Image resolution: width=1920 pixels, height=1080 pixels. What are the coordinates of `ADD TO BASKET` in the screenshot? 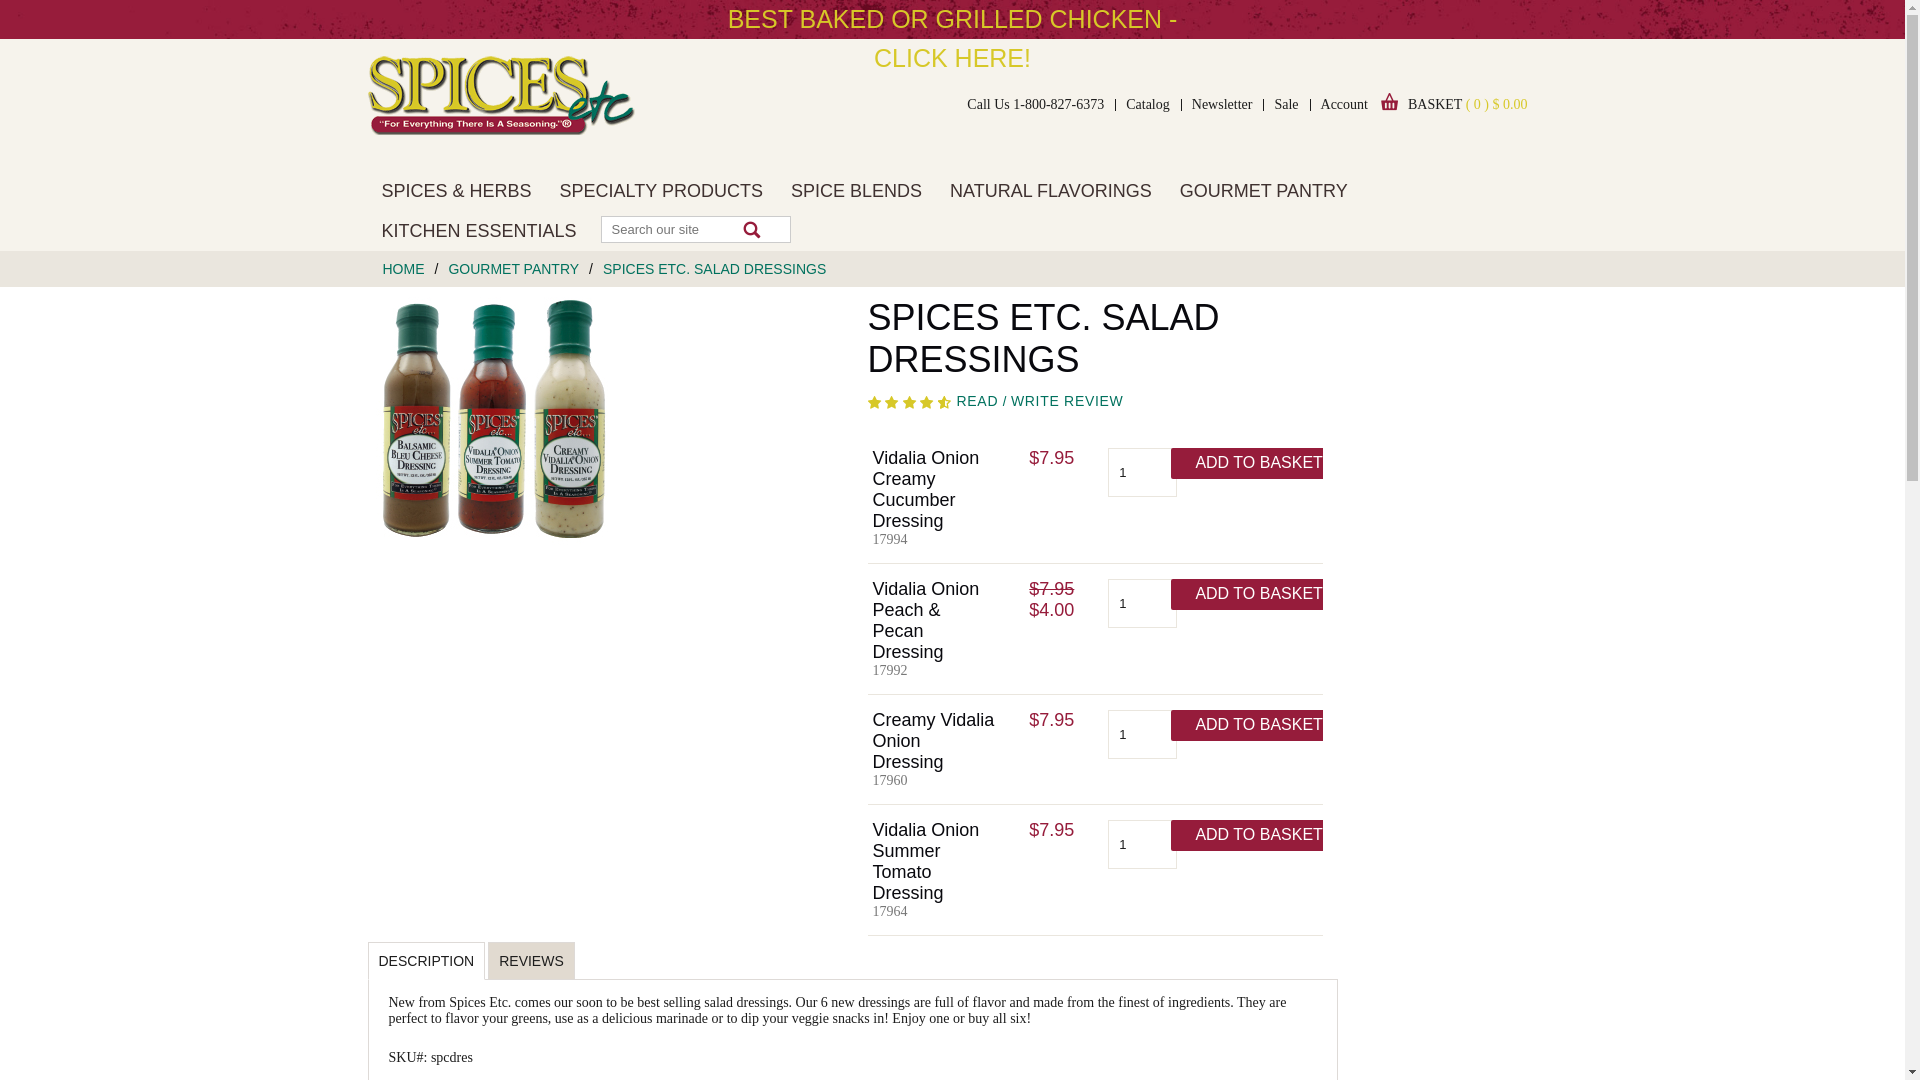 It's located at (1258, 835).